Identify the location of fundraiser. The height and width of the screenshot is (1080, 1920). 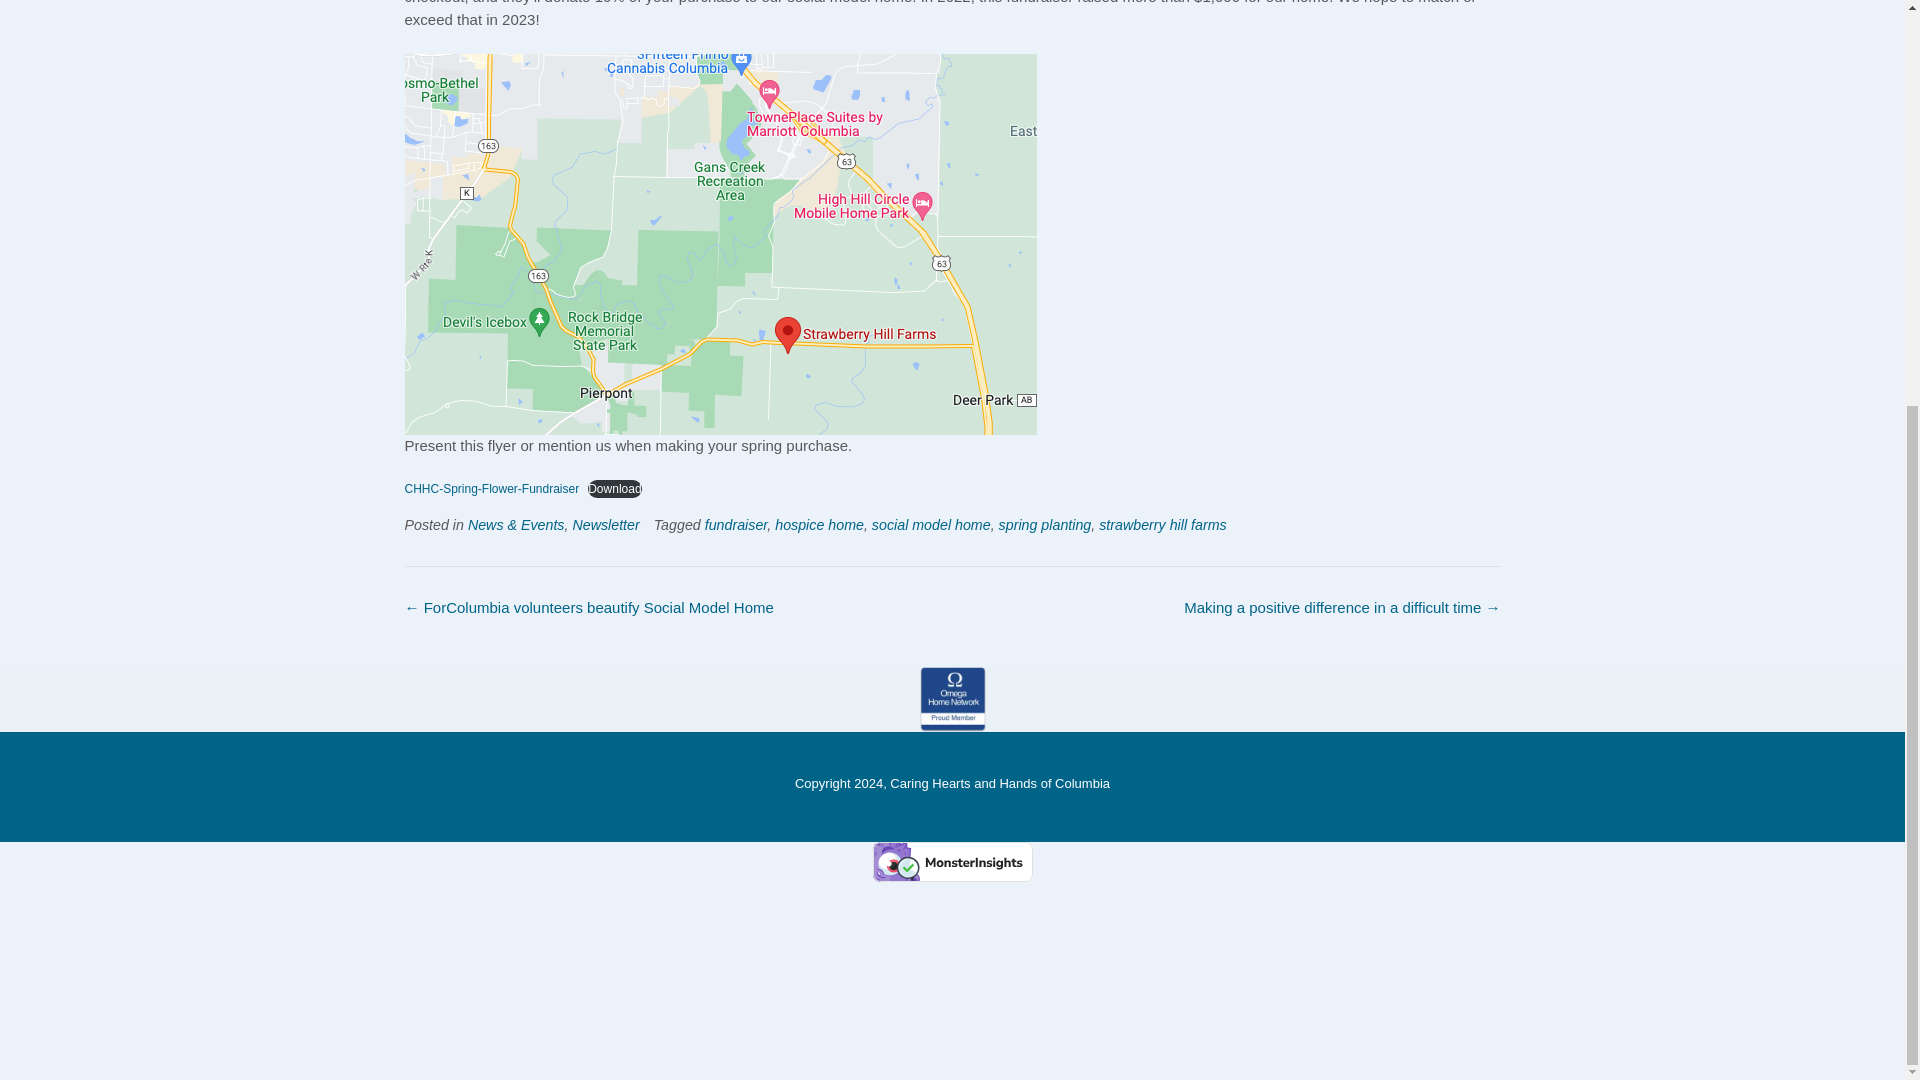
(736, 525).